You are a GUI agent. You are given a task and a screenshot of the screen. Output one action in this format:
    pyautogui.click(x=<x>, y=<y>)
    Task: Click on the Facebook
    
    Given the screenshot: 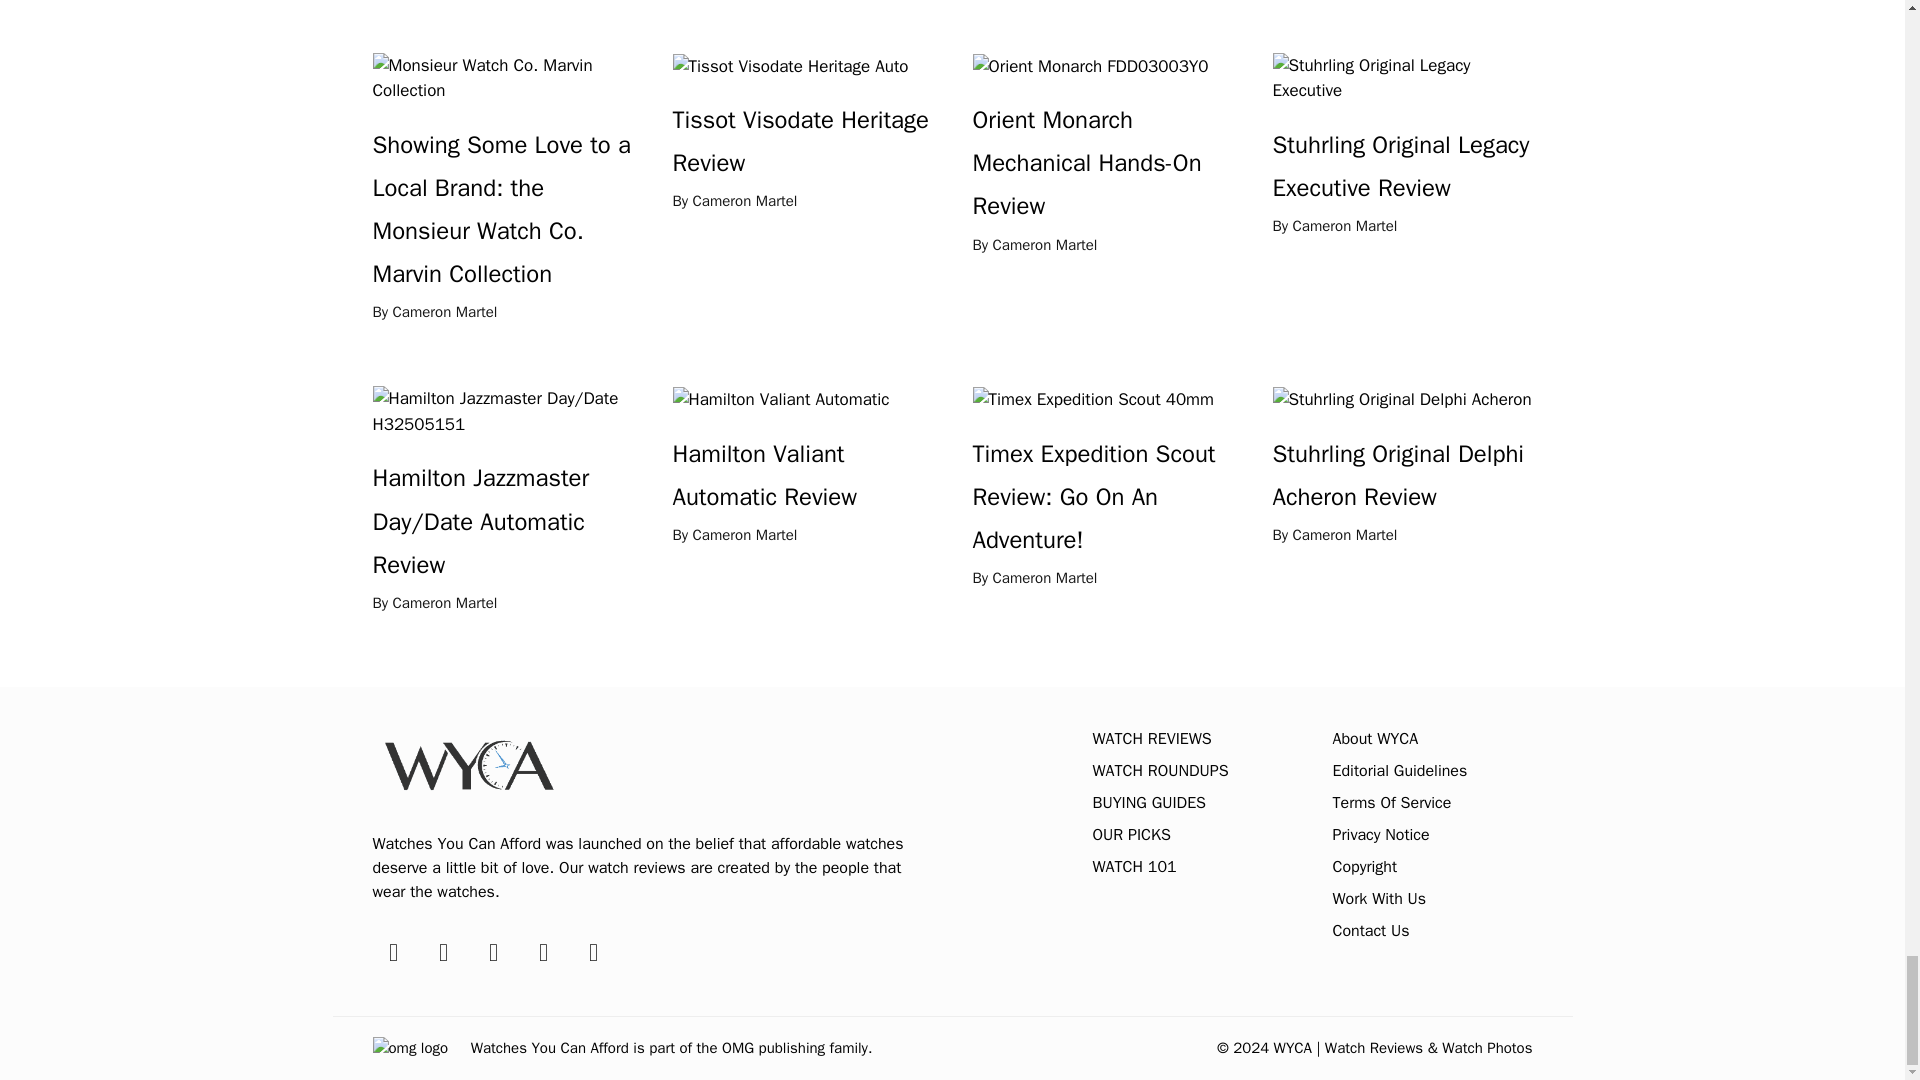 What is the action you would take?
    pyautogui.click(x=392, y=952)
    